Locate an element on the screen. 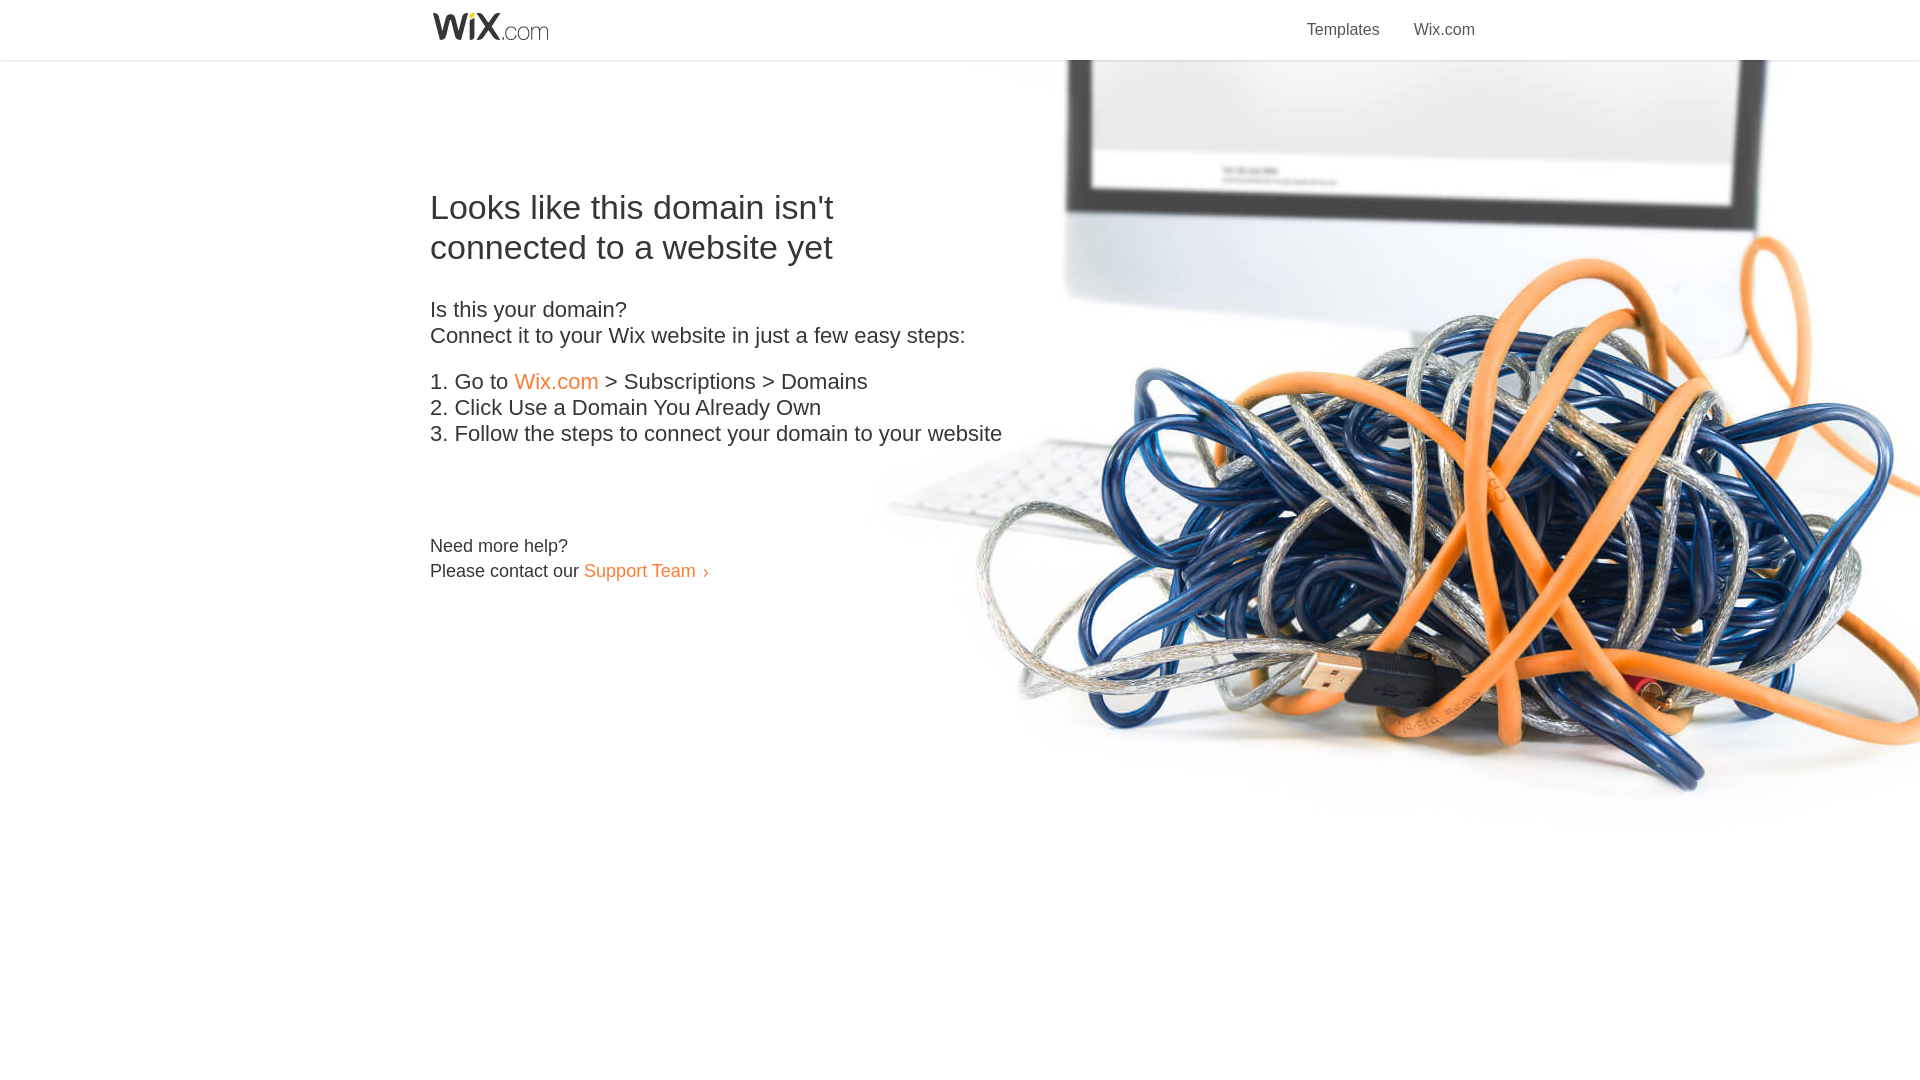 Image resolution: width=1920 pixels, height=1080 pixels. Templates is located at coordinates (1344, 18).